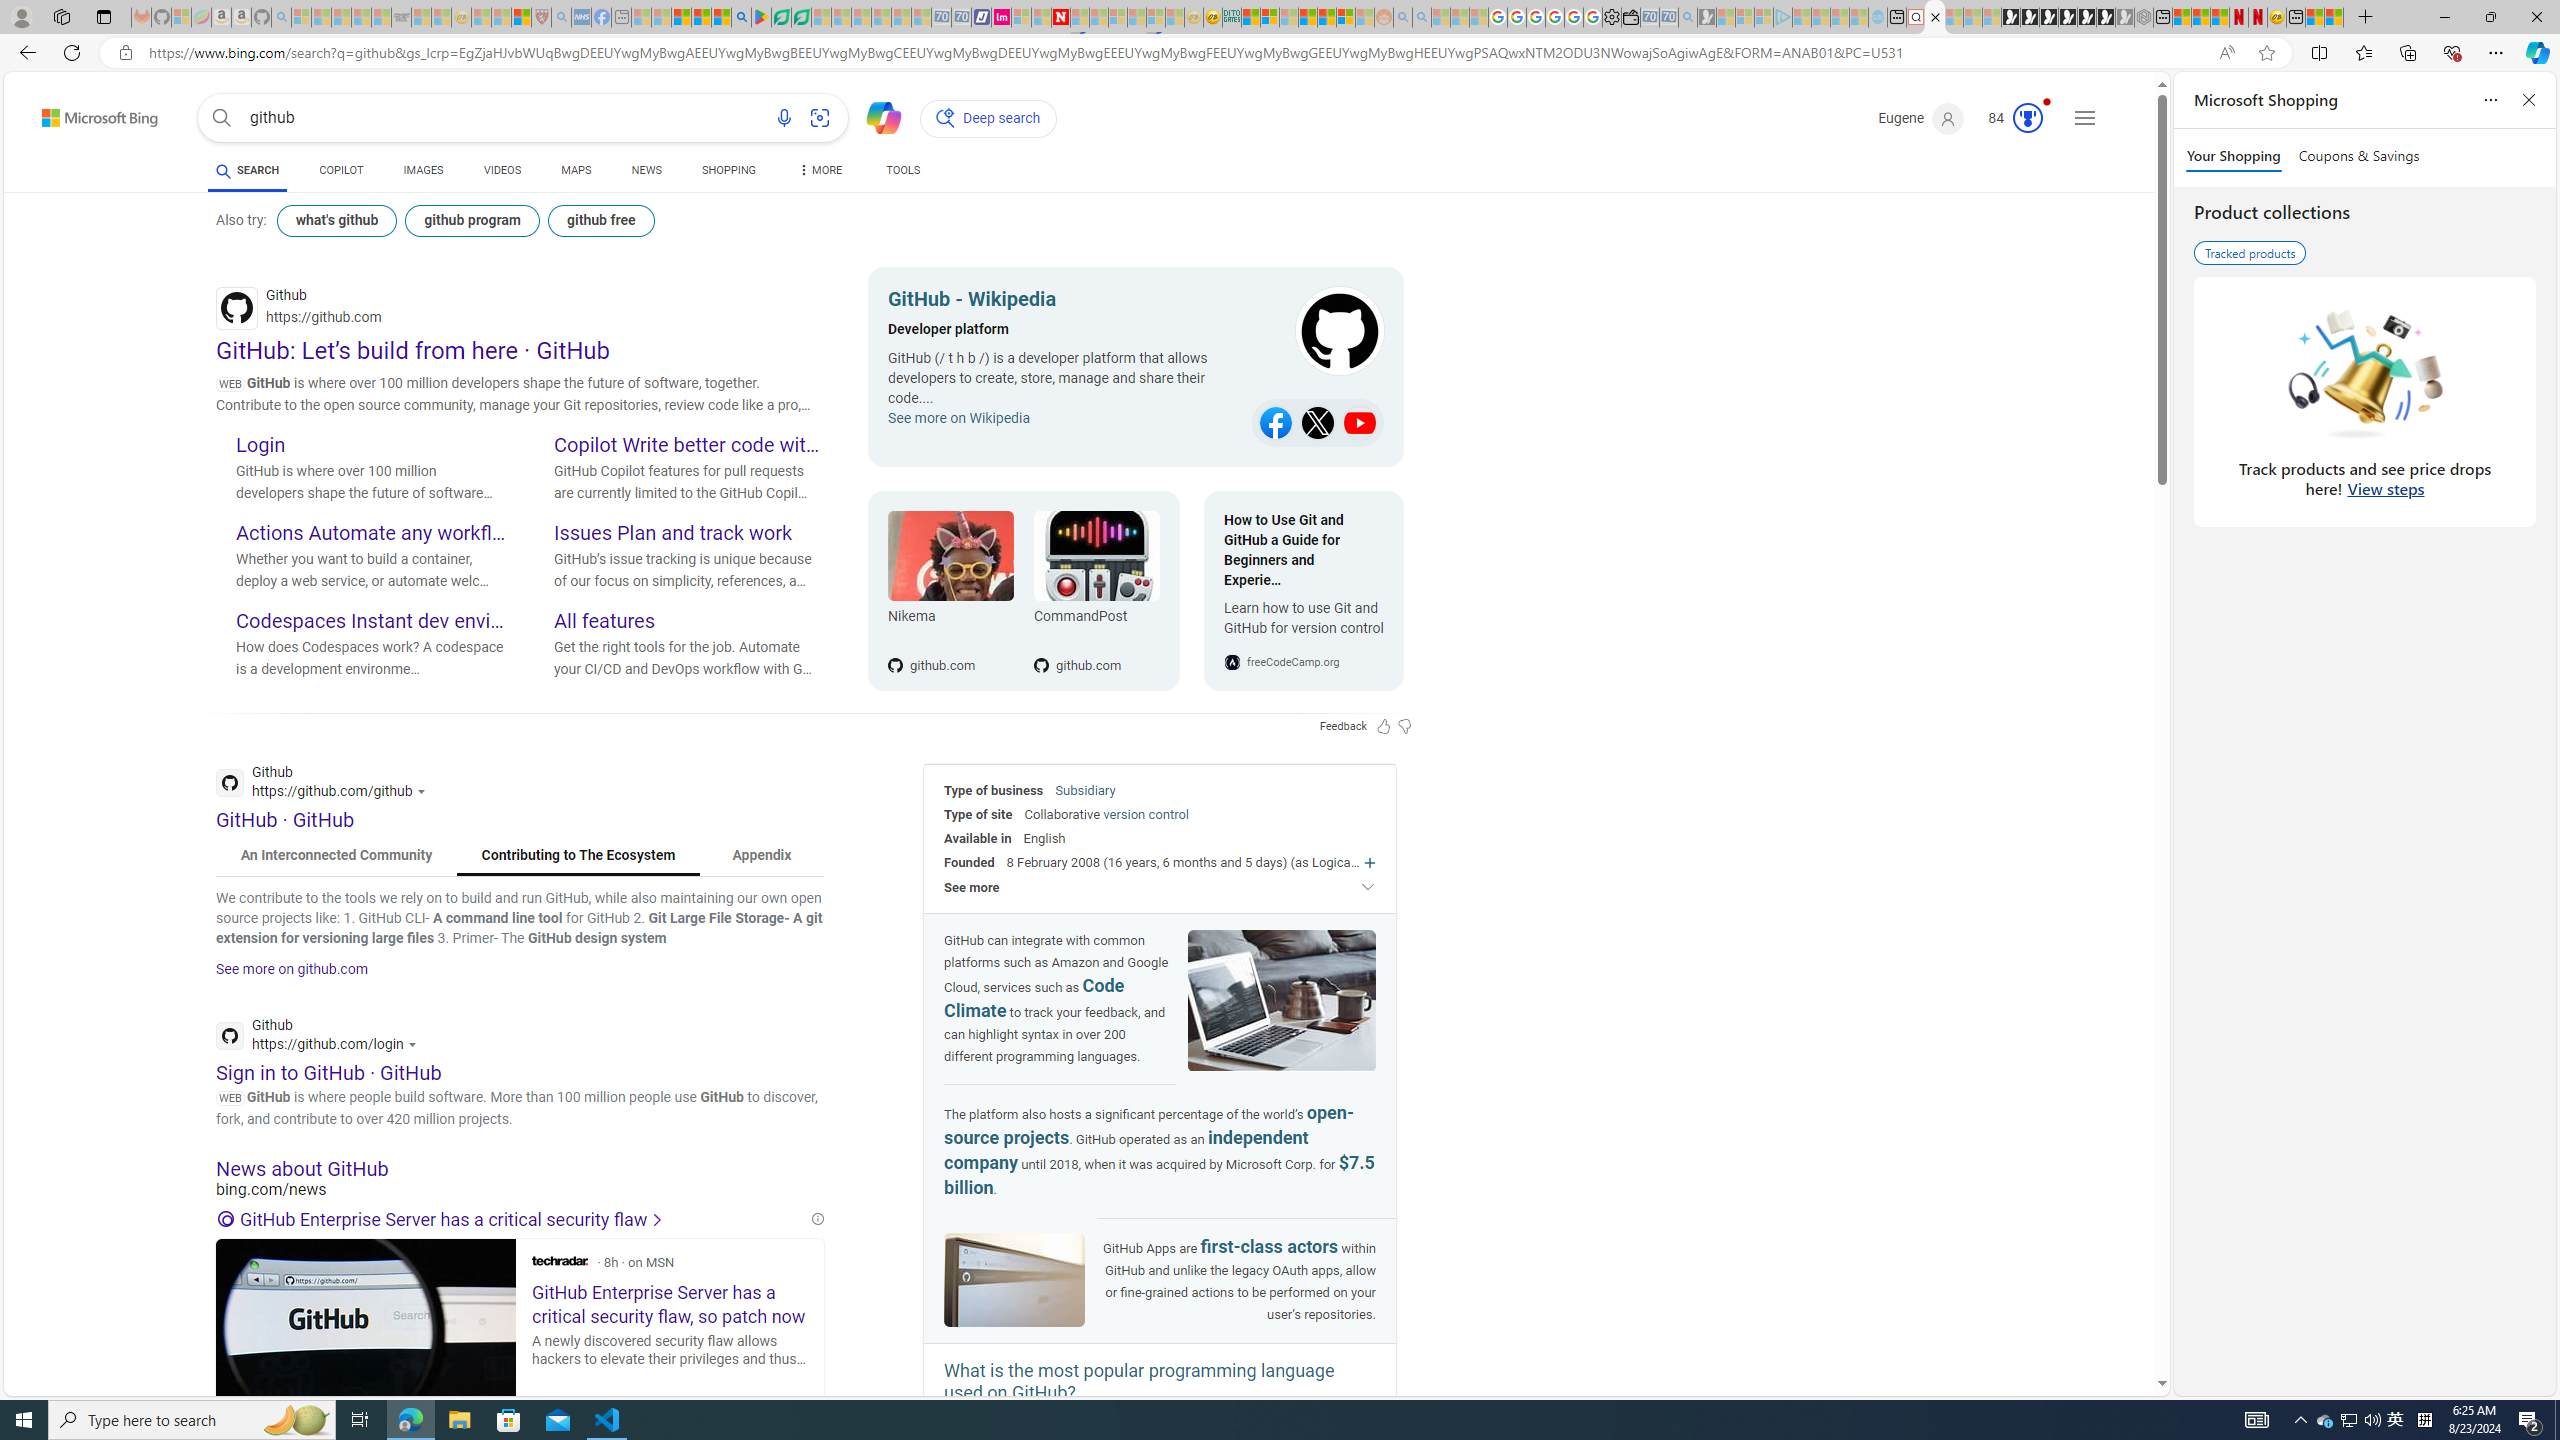 The height and width of the screenshot is (1440, 2560). I want to click on SHOPPING, so click(729, 170).